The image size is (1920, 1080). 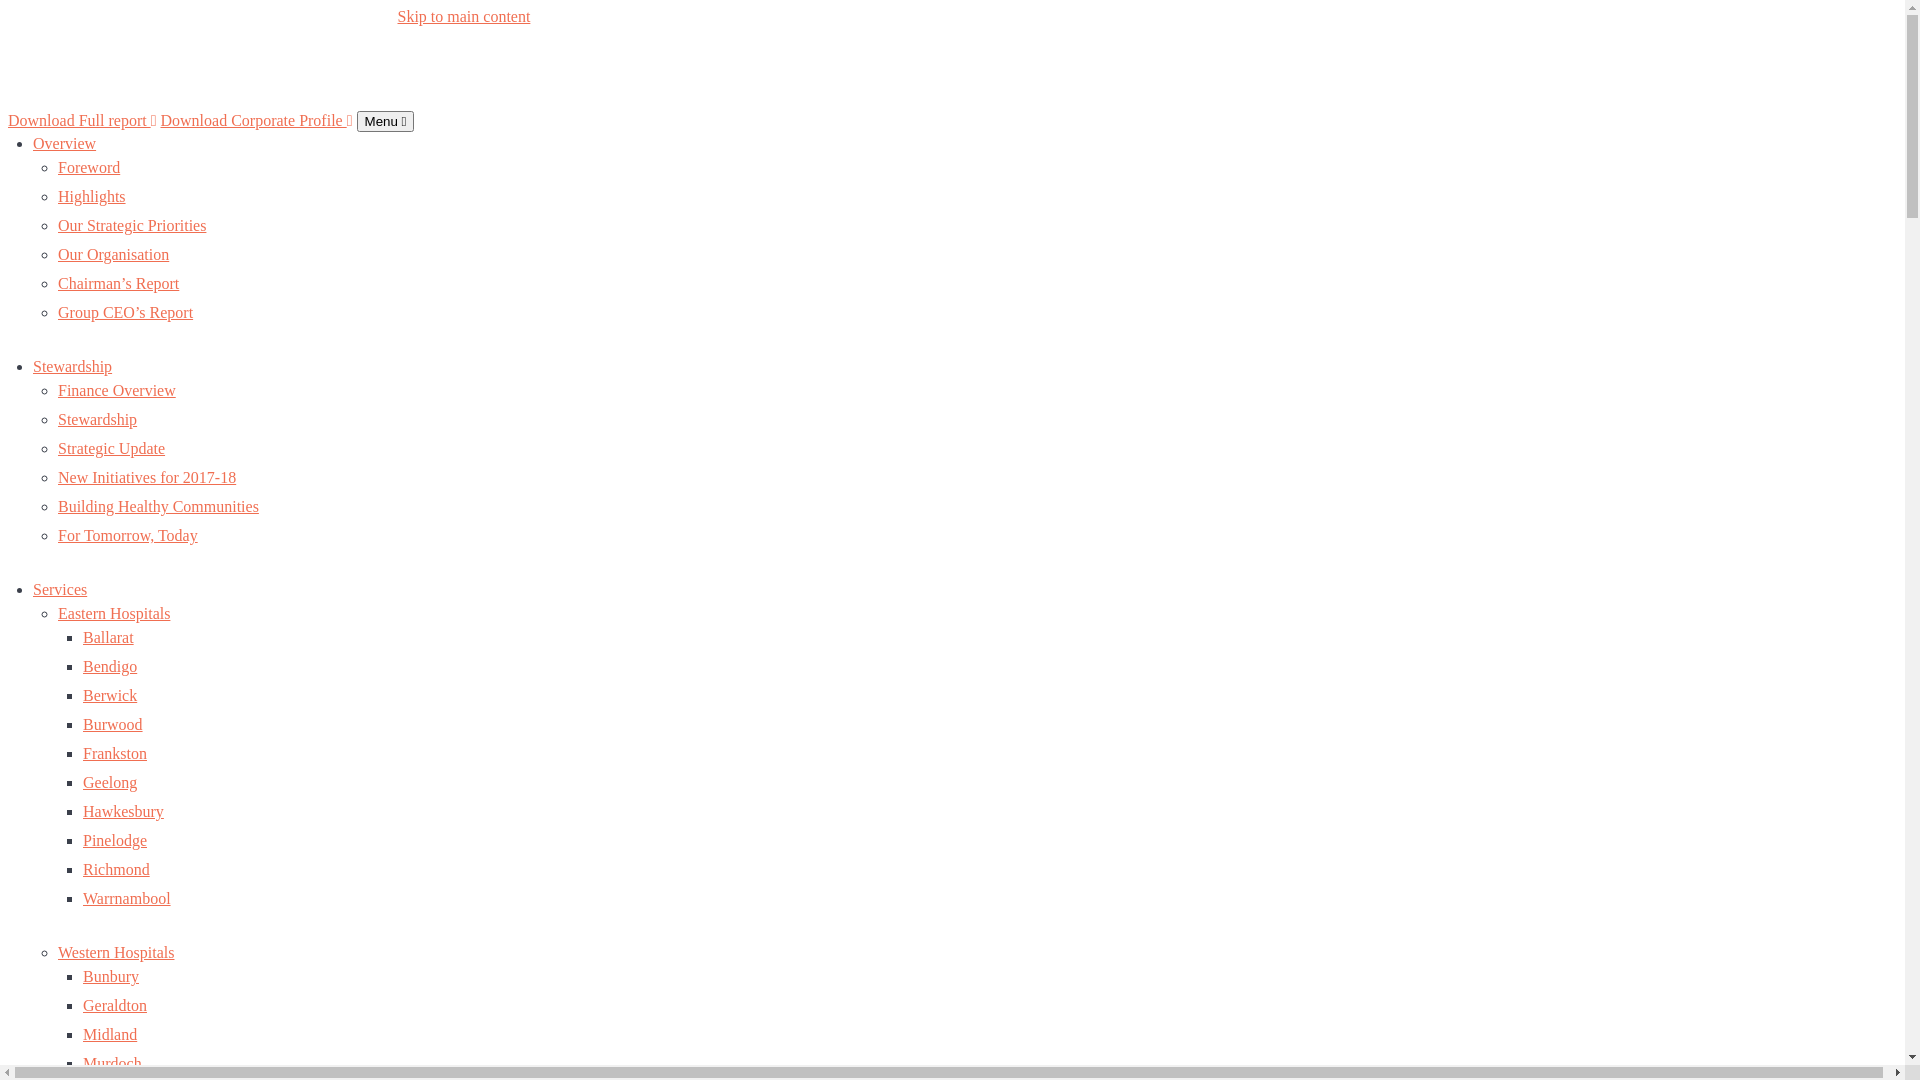 I want to click on Building Healthy Communities, so click(x=158, y=506).